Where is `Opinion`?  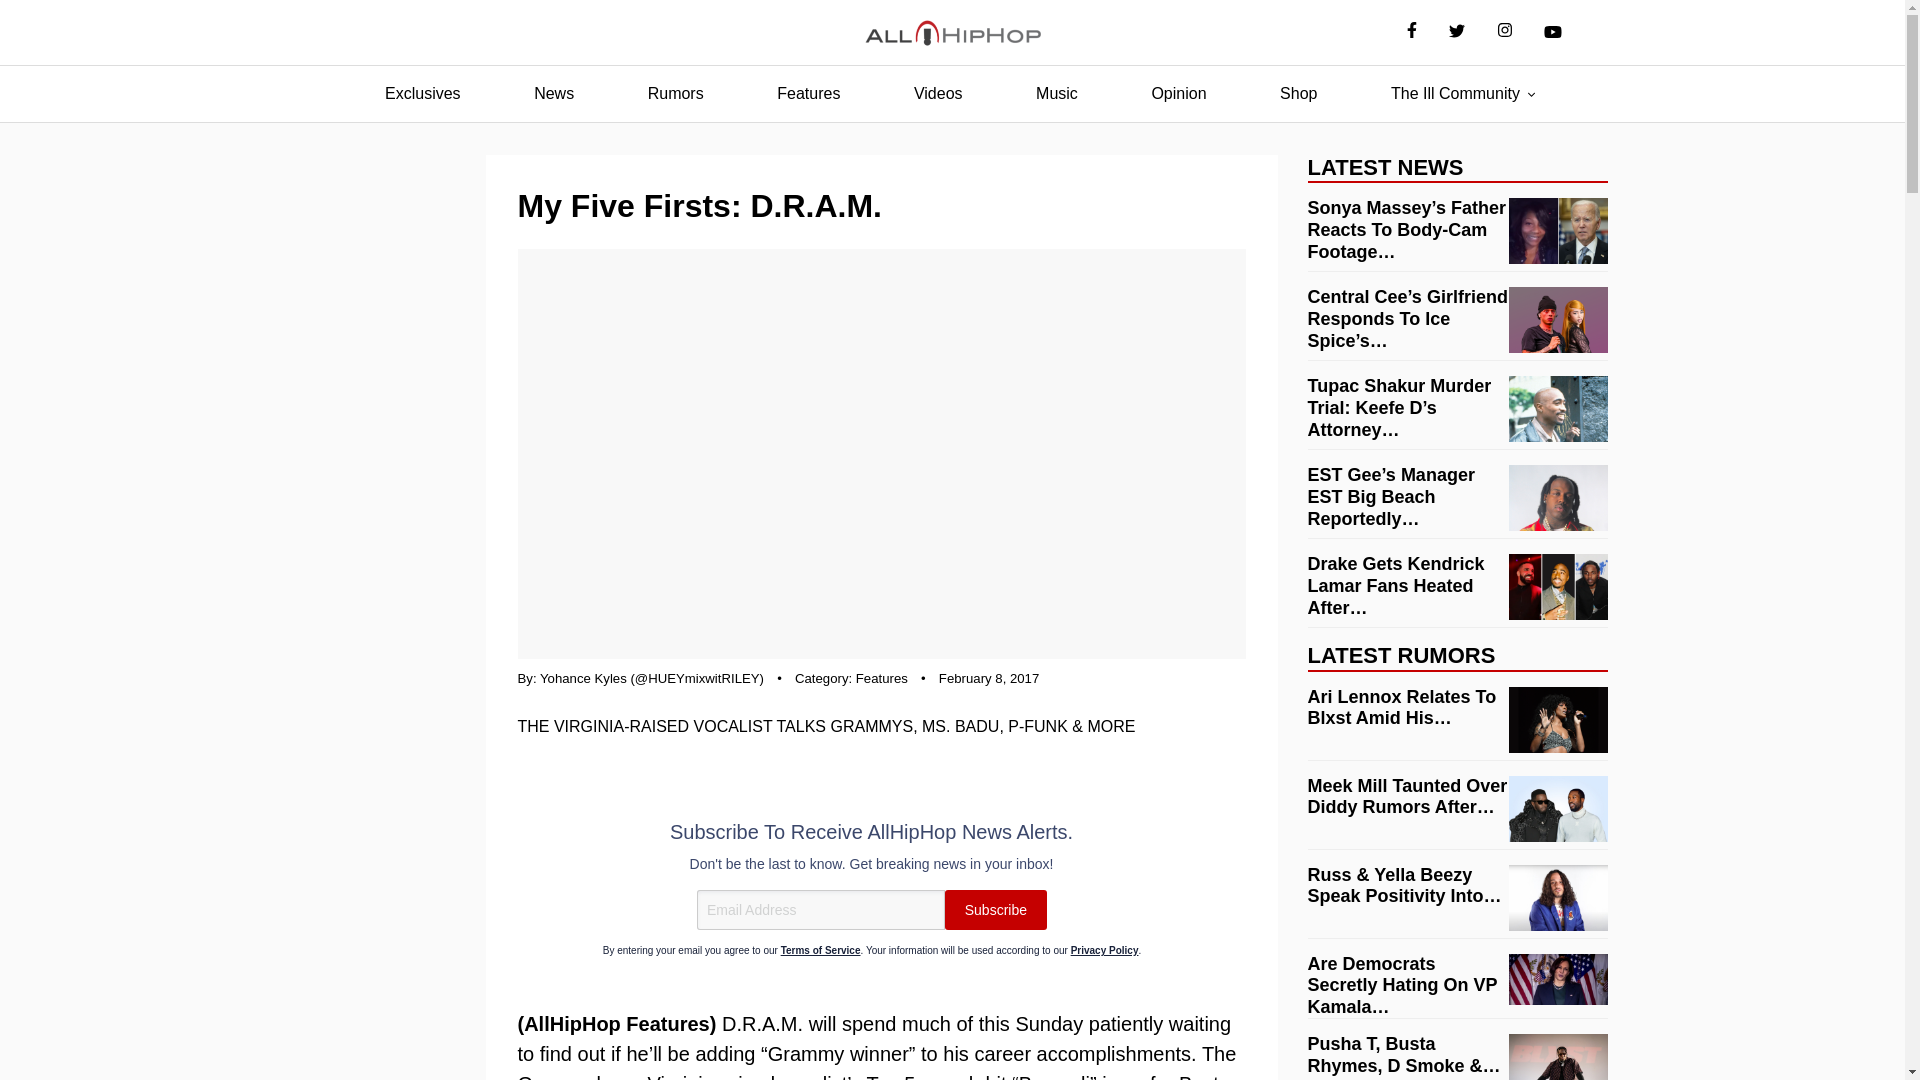 Opinion is located at coordinates (1178, 94).